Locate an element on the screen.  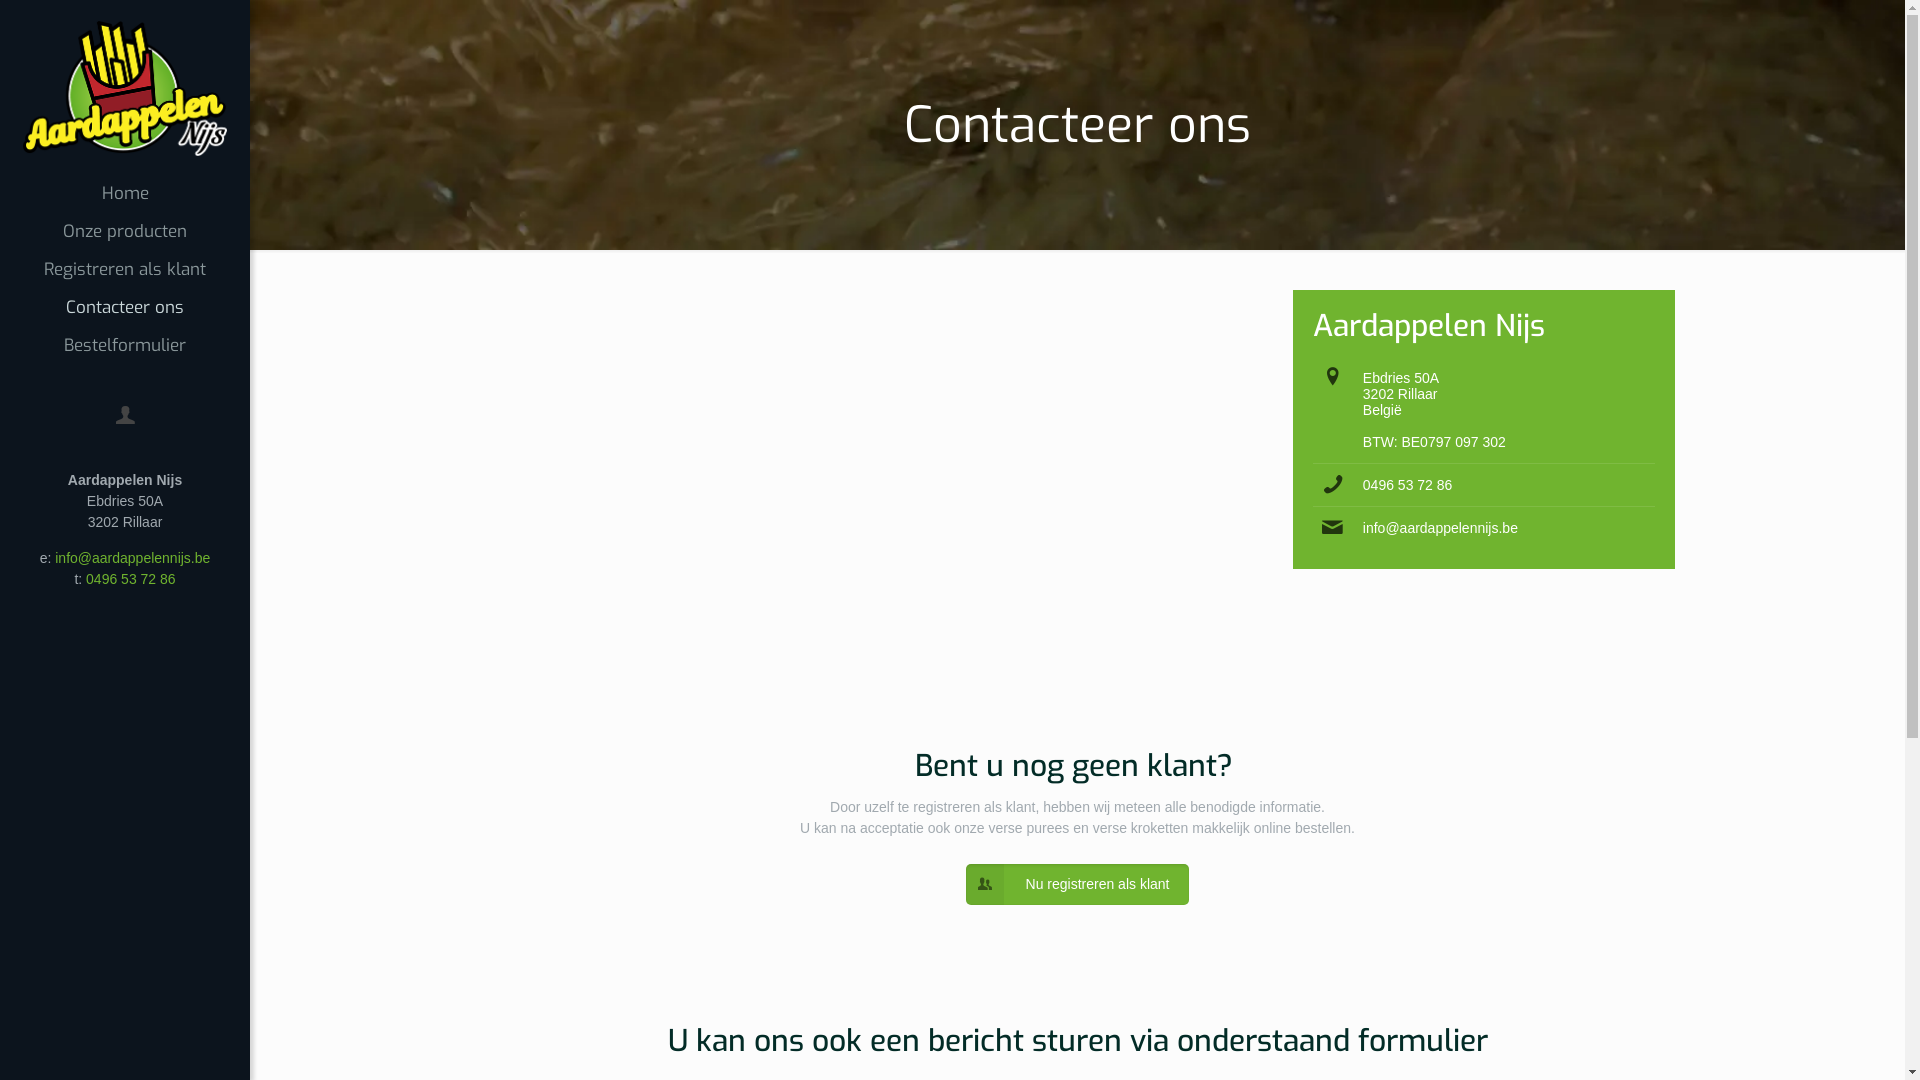
Nu registreren als klant is located at coordinates (1078, 884).